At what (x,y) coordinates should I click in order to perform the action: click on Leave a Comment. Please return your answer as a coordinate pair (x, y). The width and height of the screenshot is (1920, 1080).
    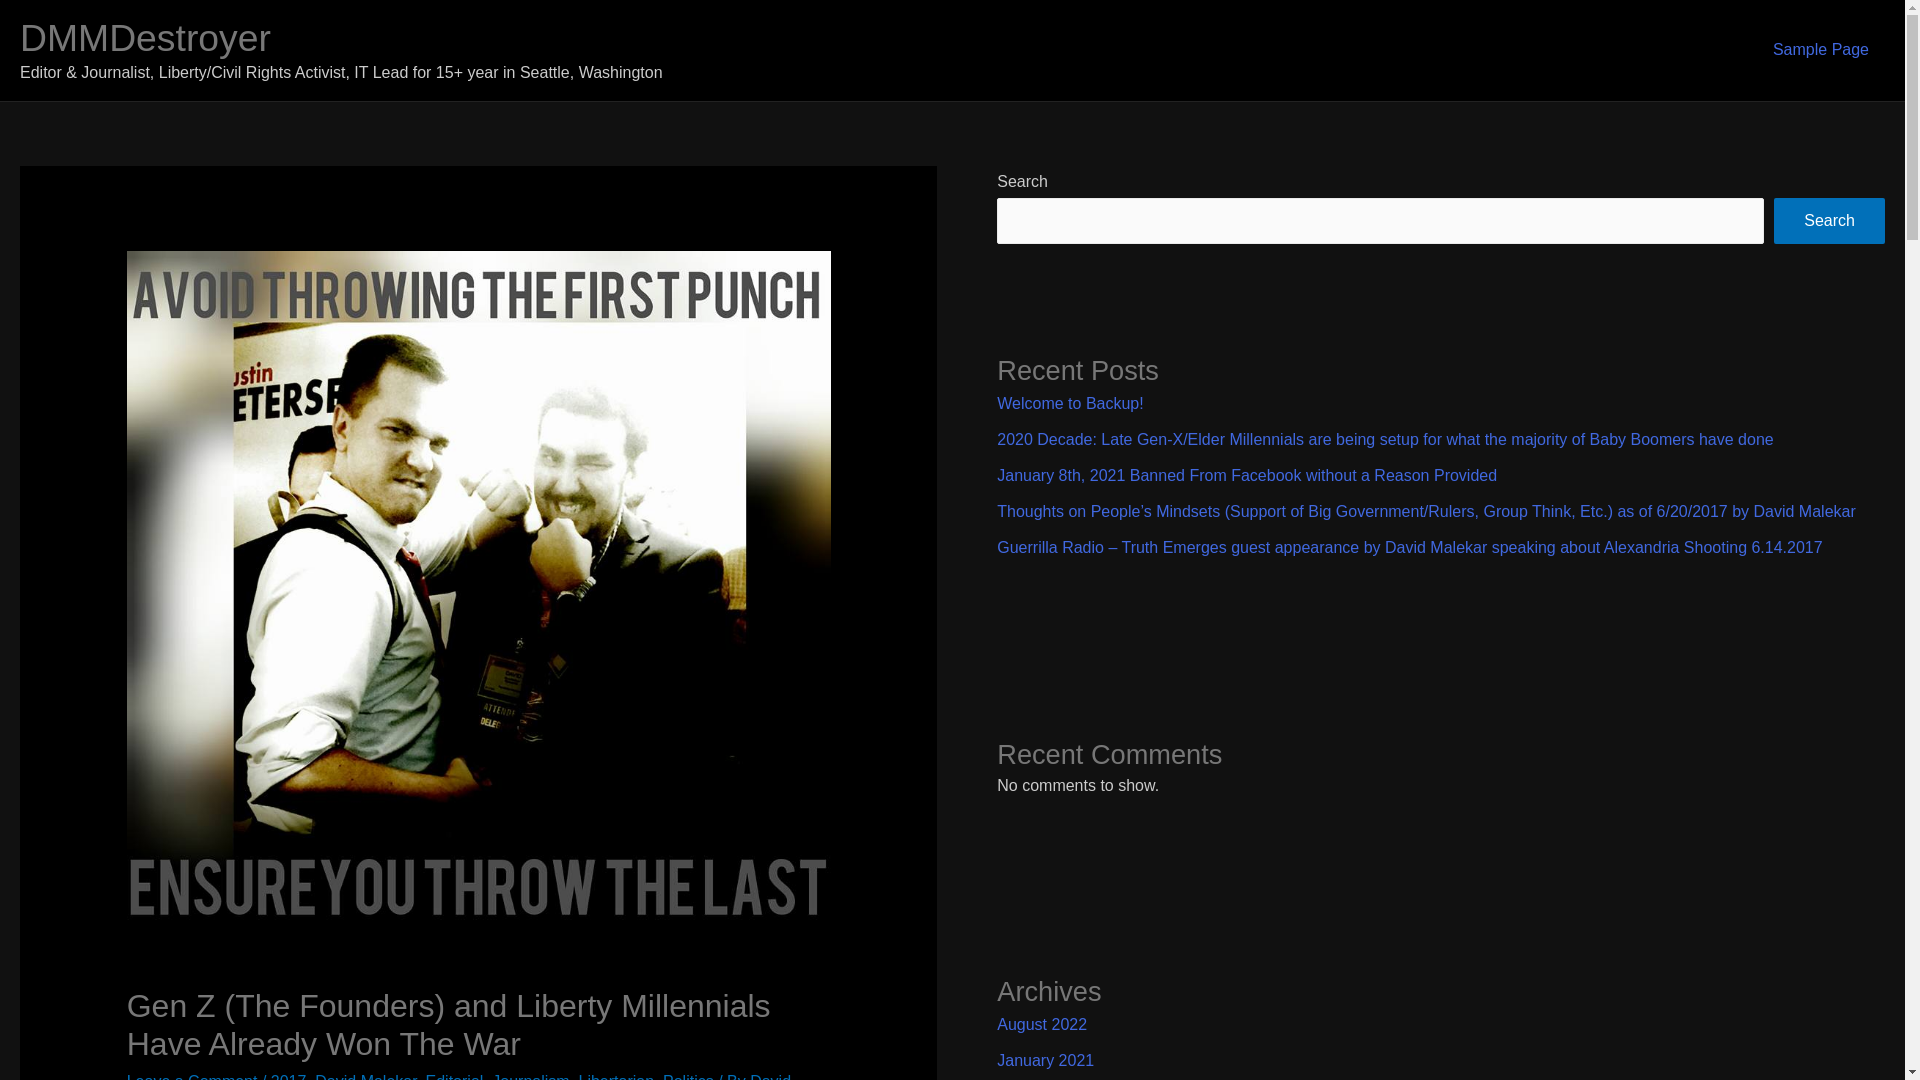
    Looking at the image, I should click on (192, 1076).